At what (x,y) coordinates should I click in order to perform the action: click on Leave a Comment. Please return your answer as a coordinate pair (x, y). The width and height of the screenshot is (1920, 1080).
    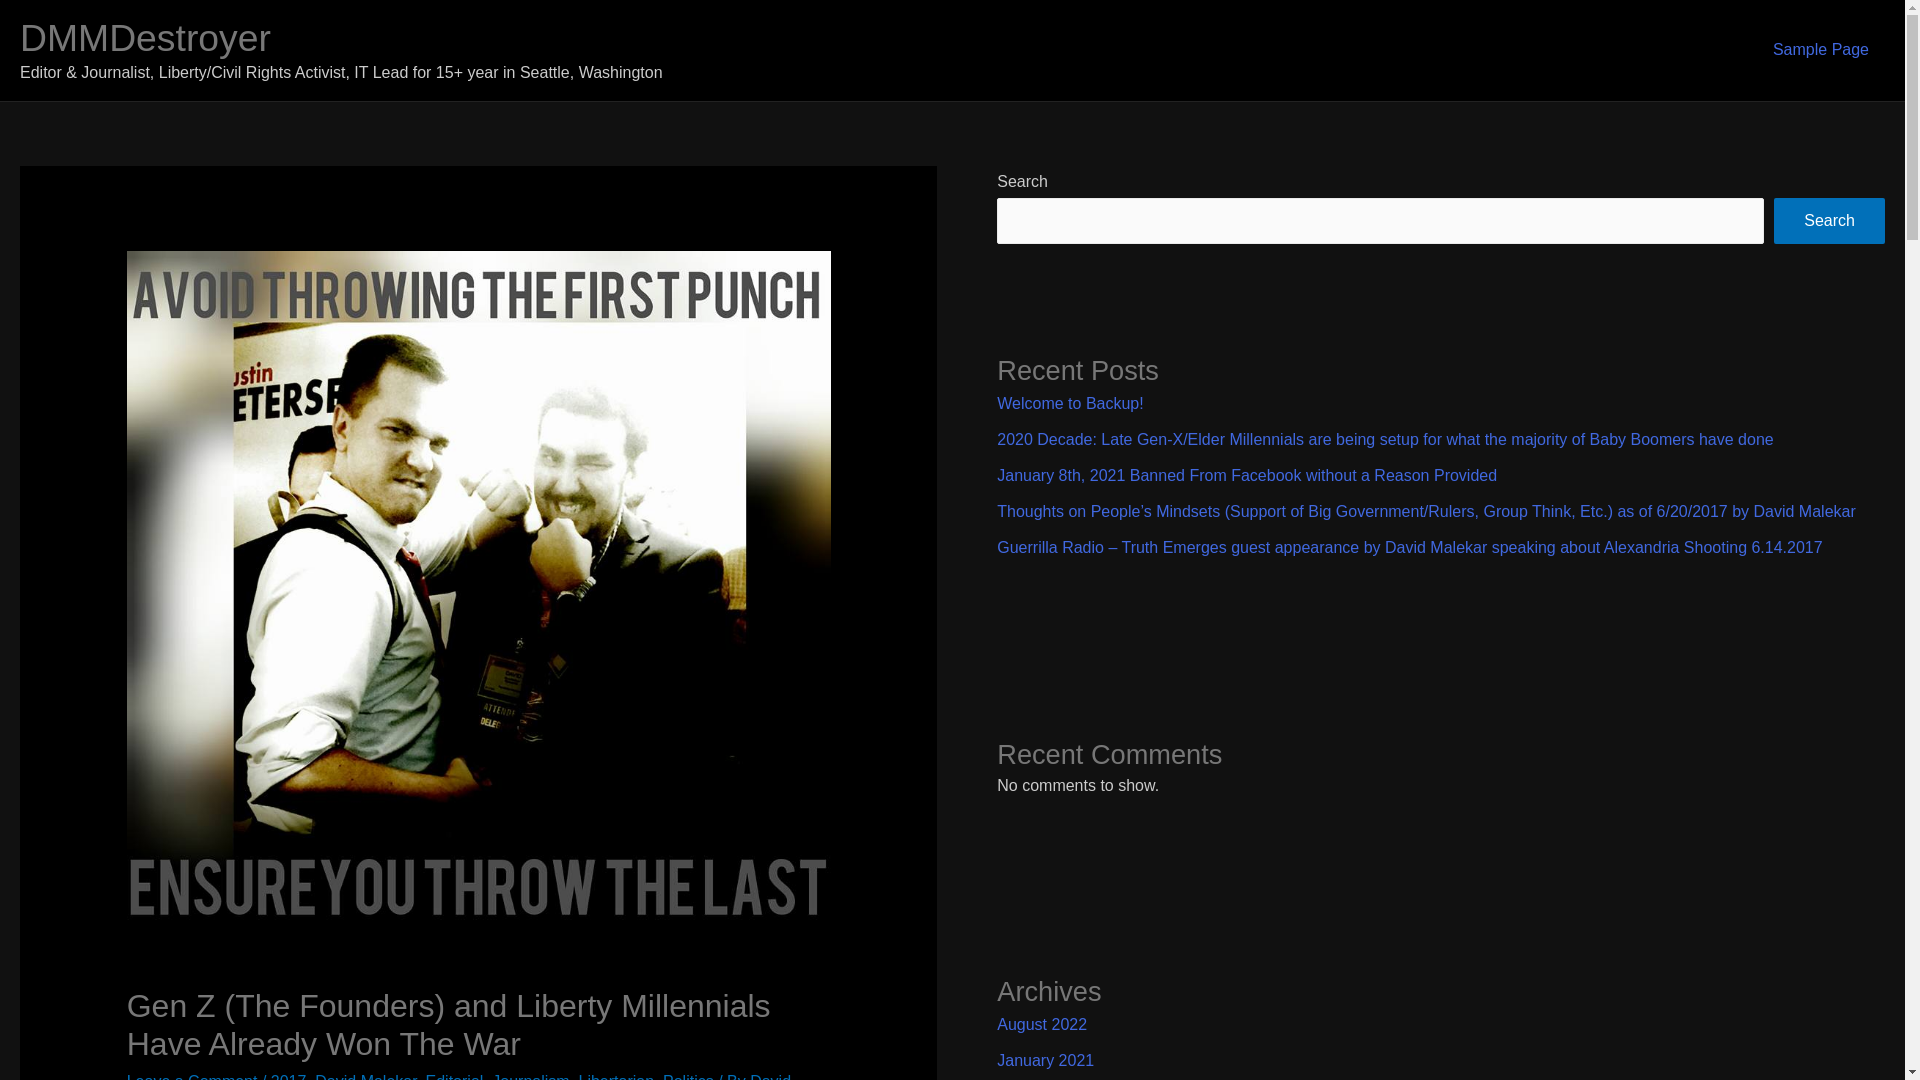
    Looking at the image, I should click on (192, 1076).